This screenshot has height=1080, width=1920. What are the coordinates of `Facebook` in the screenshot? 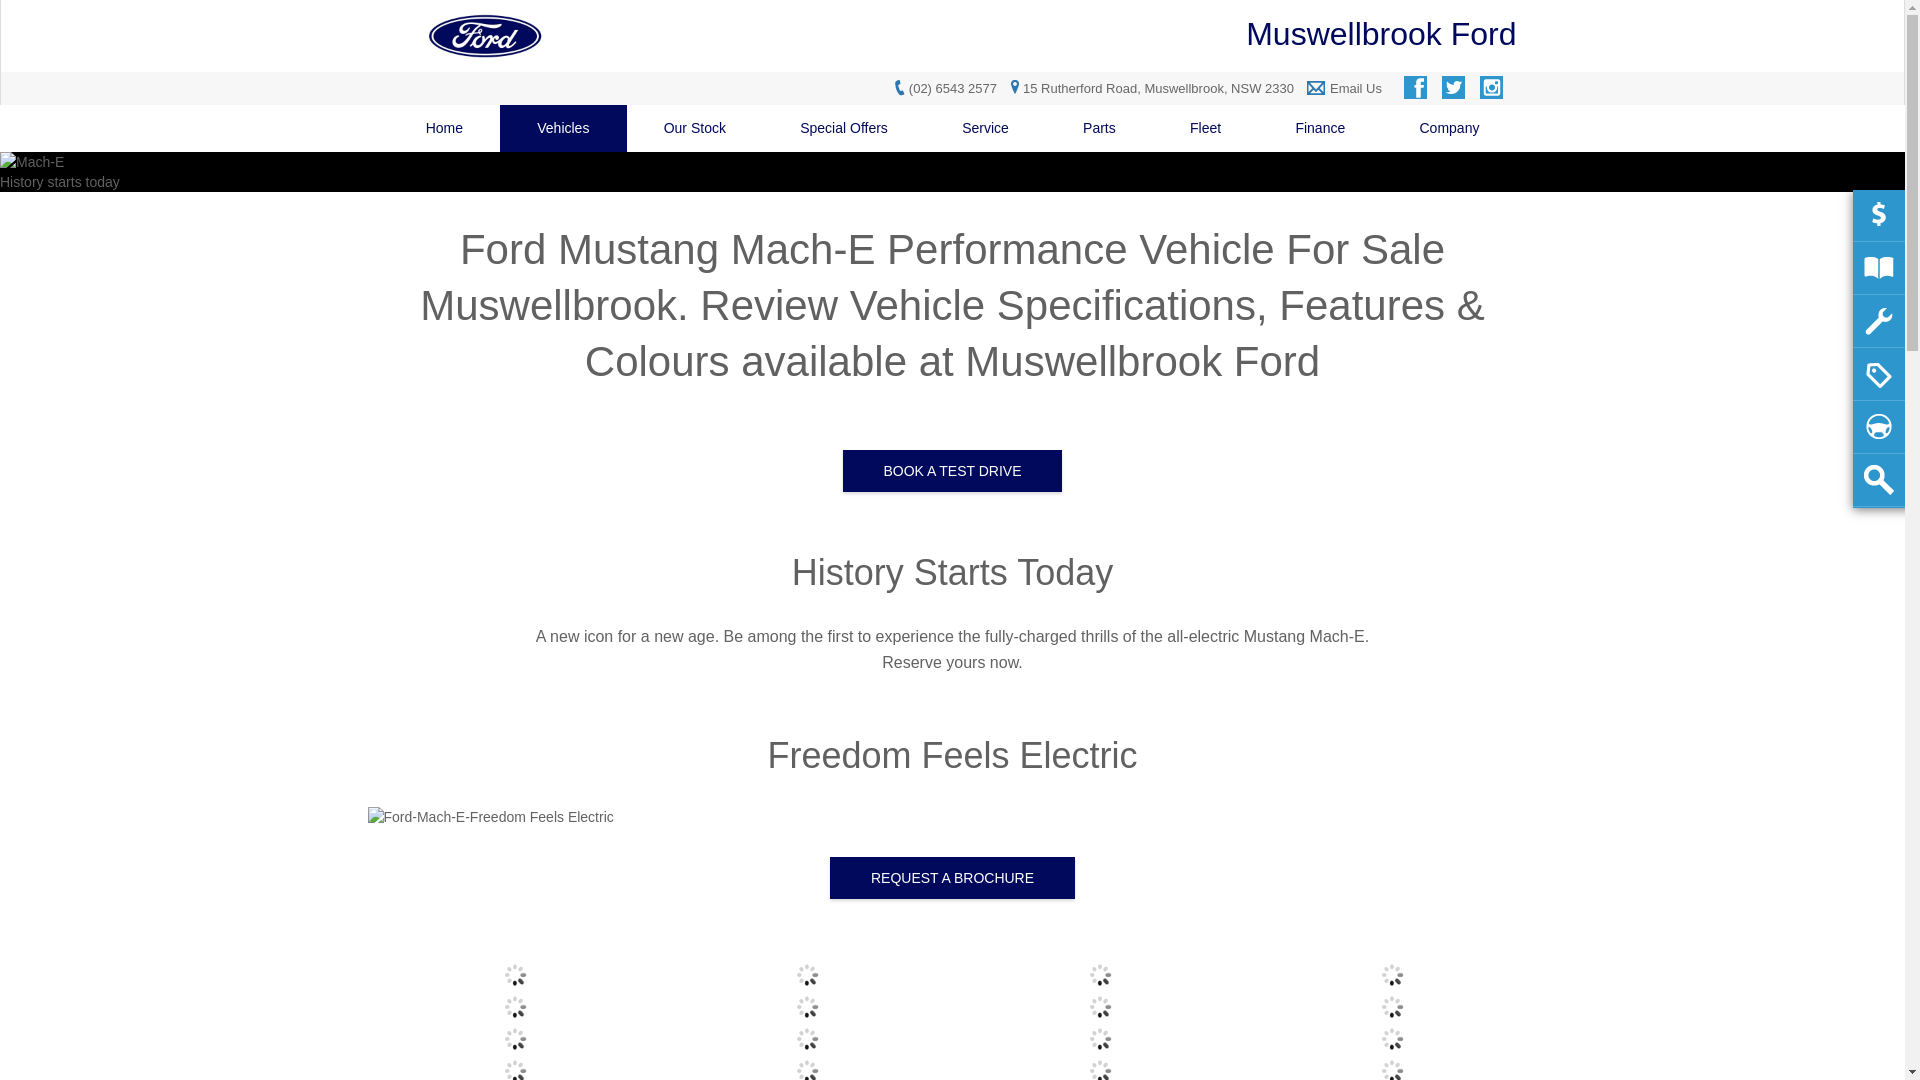 It's located at (1417, 88).